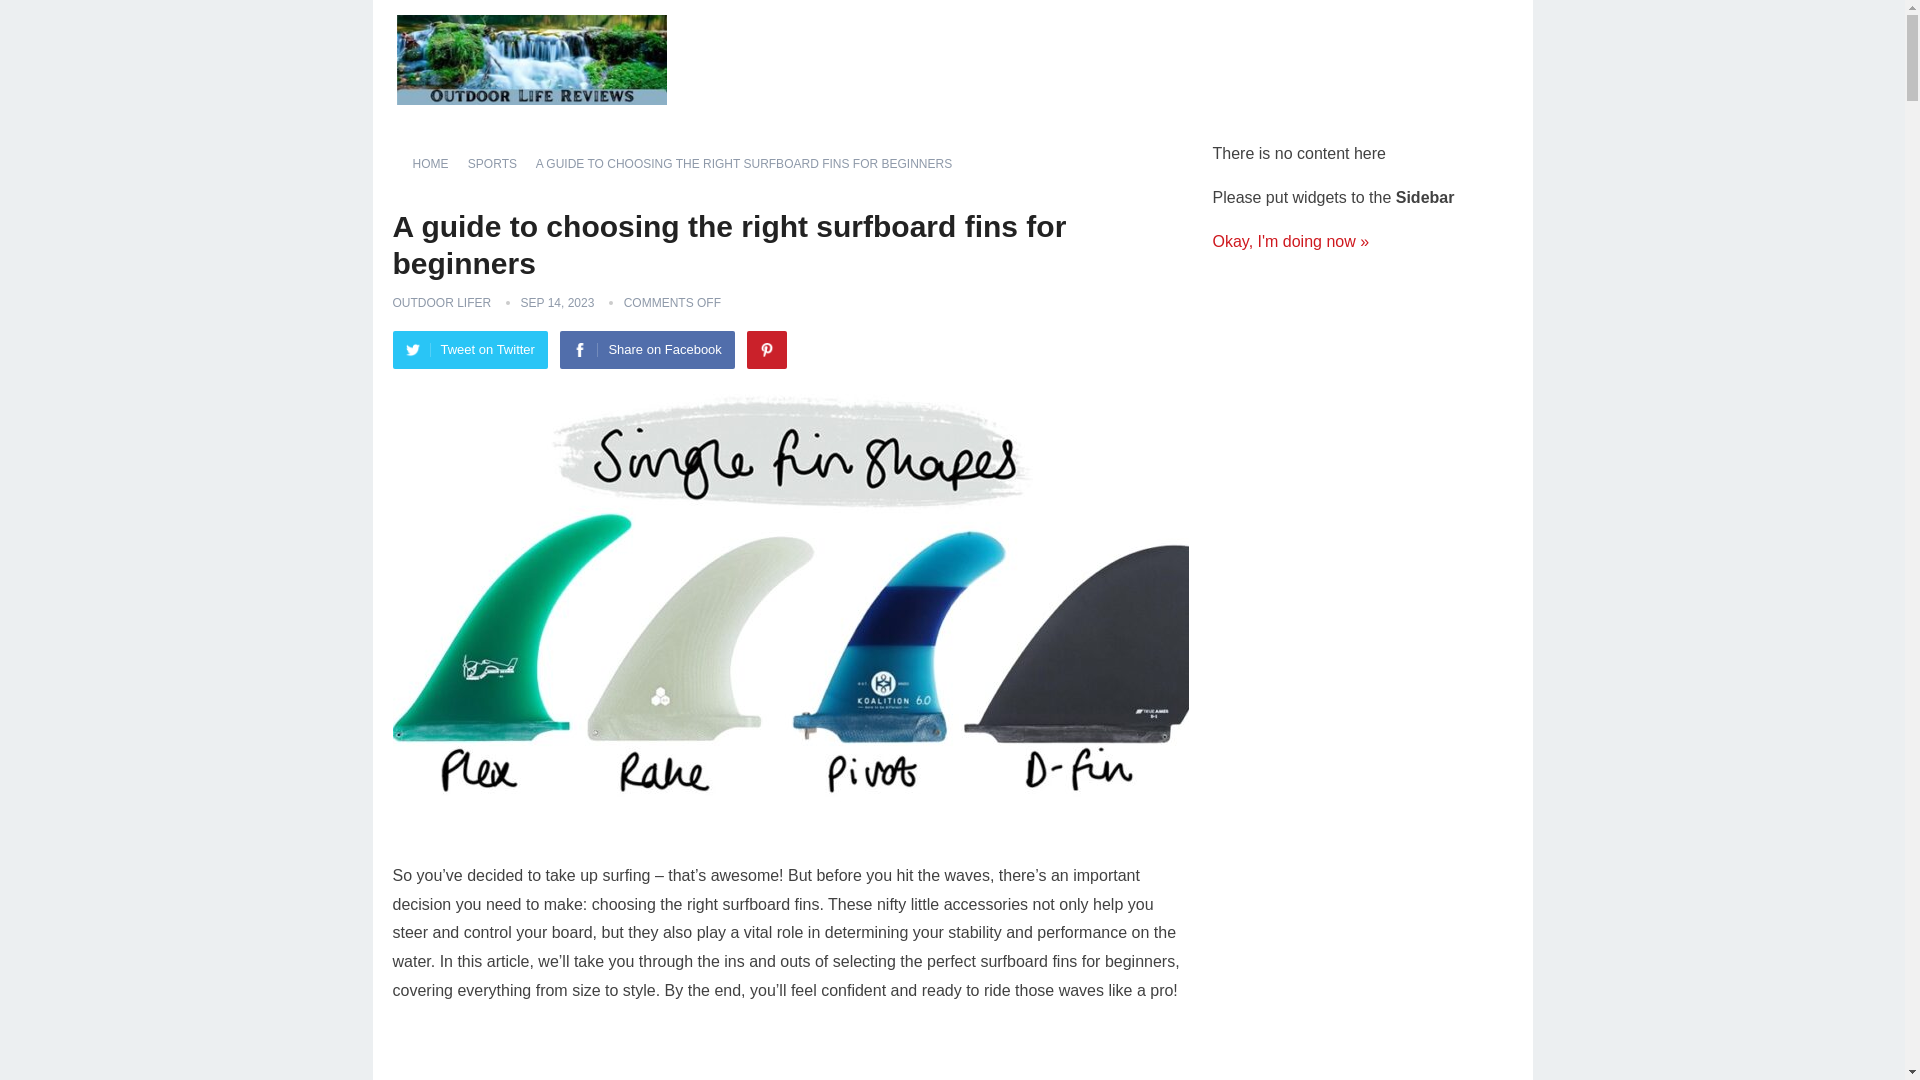 The image size is (1920, 1080). Describe the element at coordinates (469, 350) in the screenshot. I see `Tweet on Twitter` at that location.